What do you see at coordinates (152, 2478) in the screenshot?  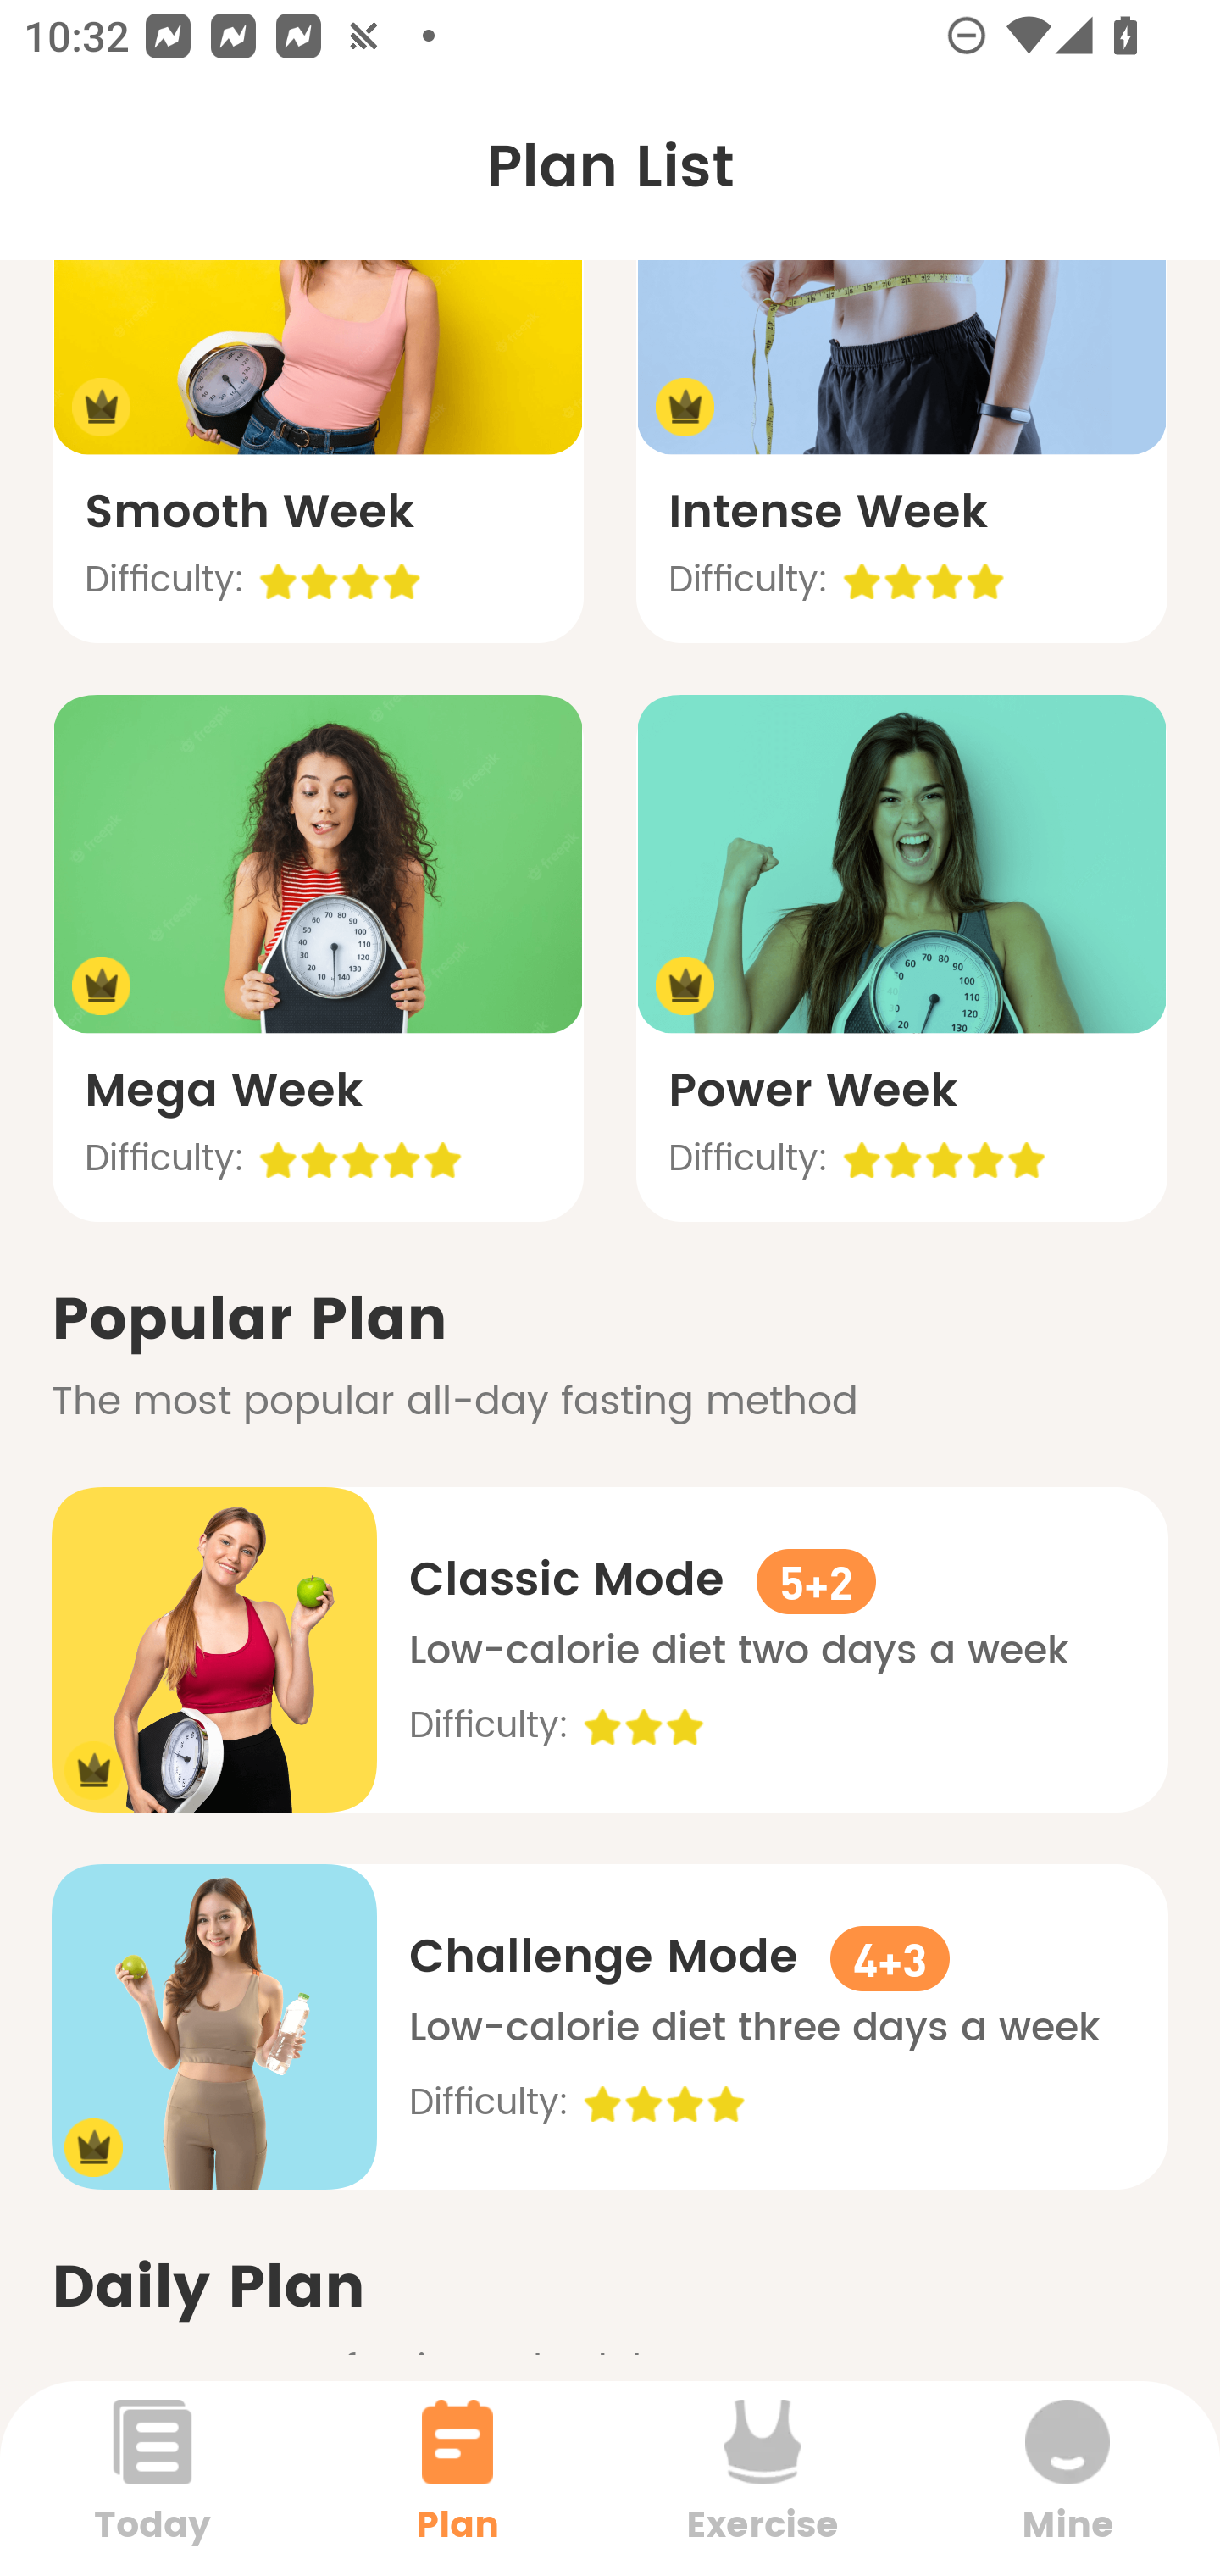 I see `Today` at bounding box center [152, 2478].